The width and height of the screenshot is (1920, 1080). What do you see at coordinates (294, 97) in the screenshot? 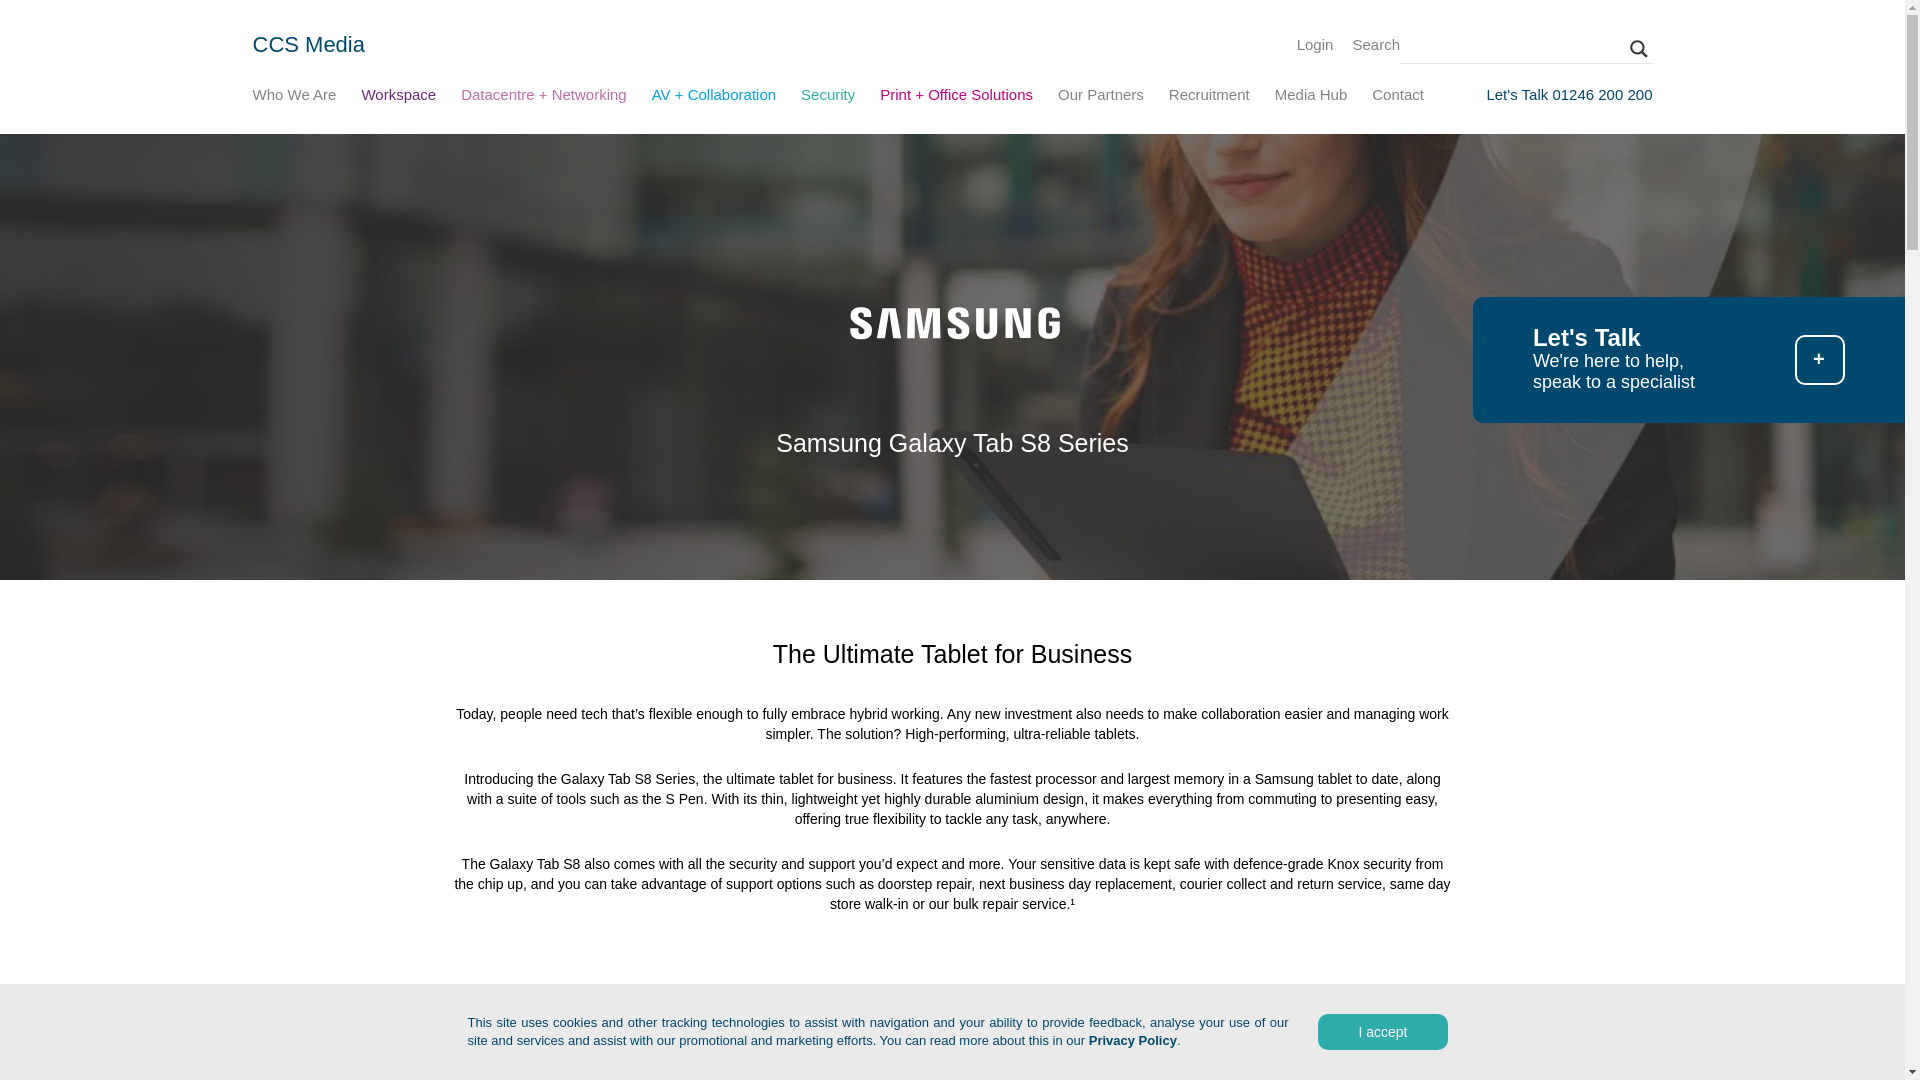
I see `Who We Are` at bounding box center [294, 97].